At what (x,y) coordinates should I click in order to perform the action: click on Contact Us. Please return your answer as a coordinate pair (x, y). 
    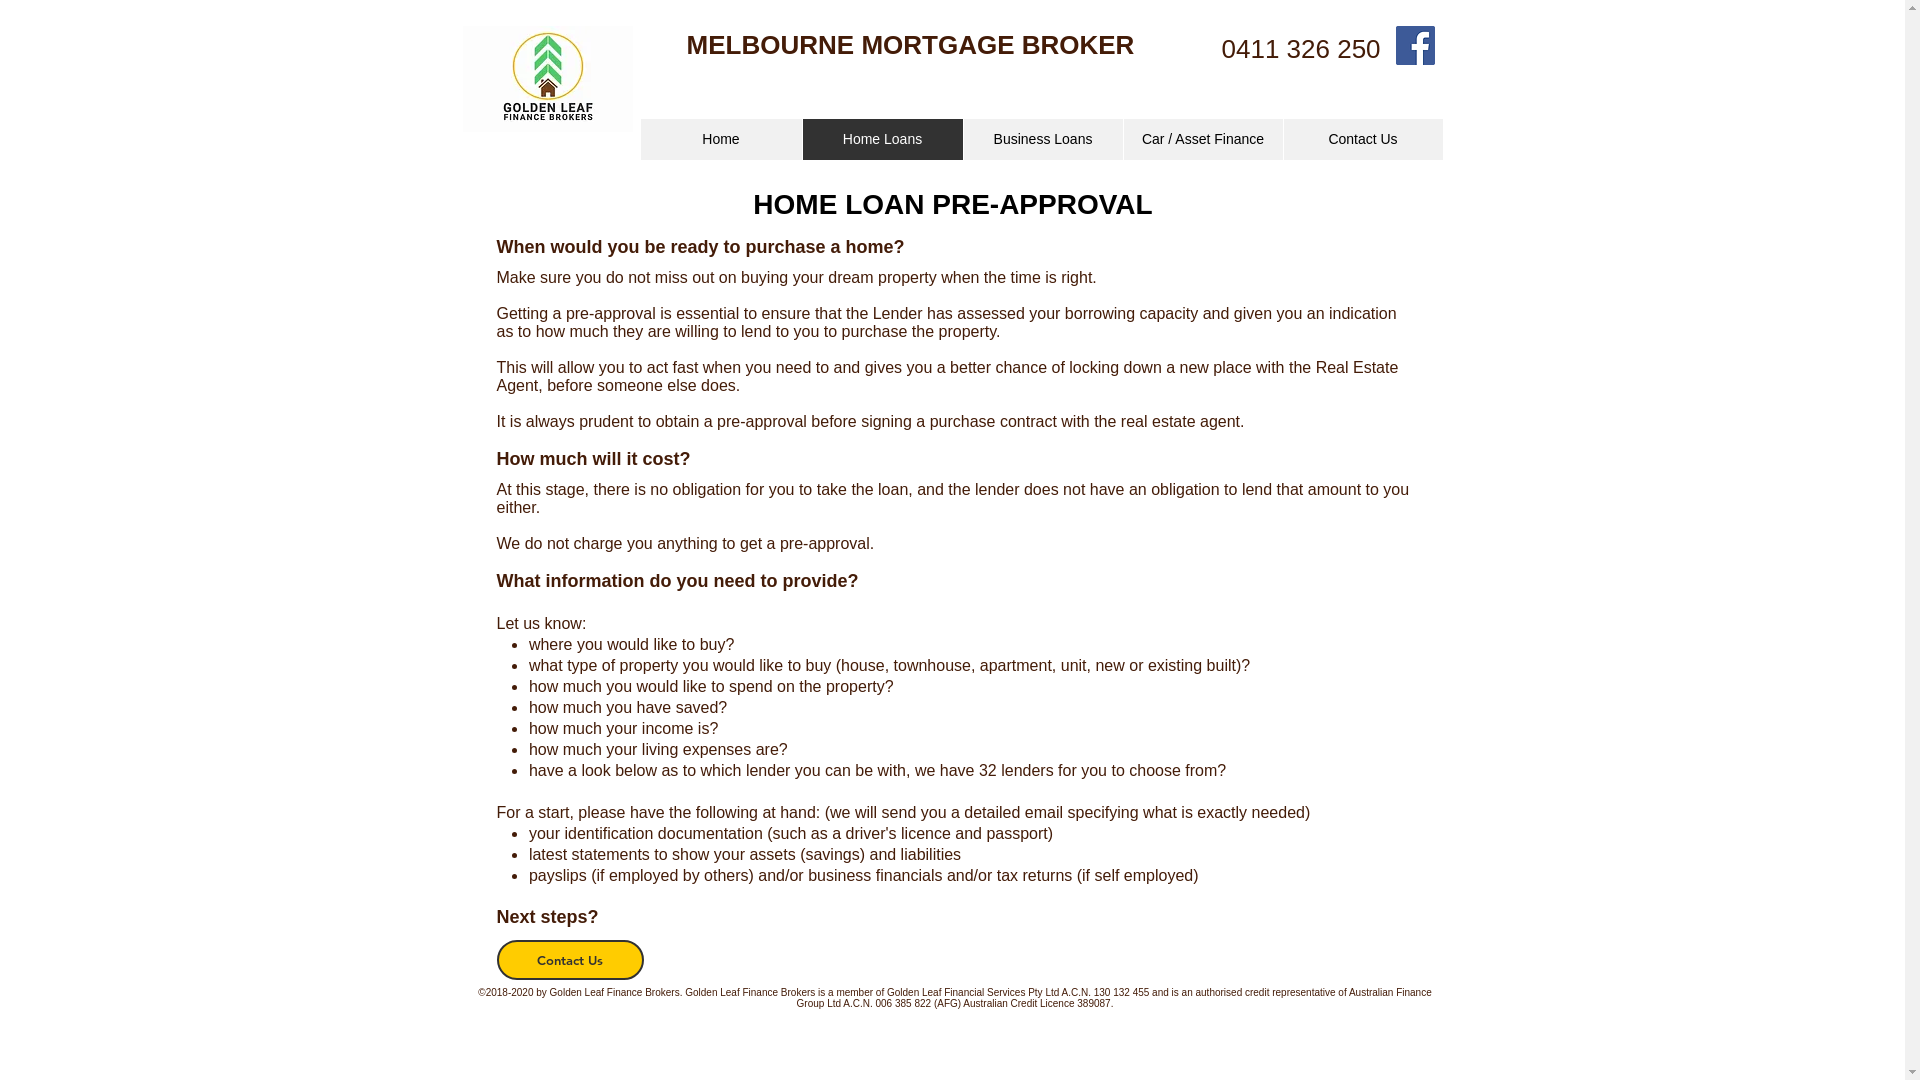
    Looking at the image, I should click on (1362, 140).